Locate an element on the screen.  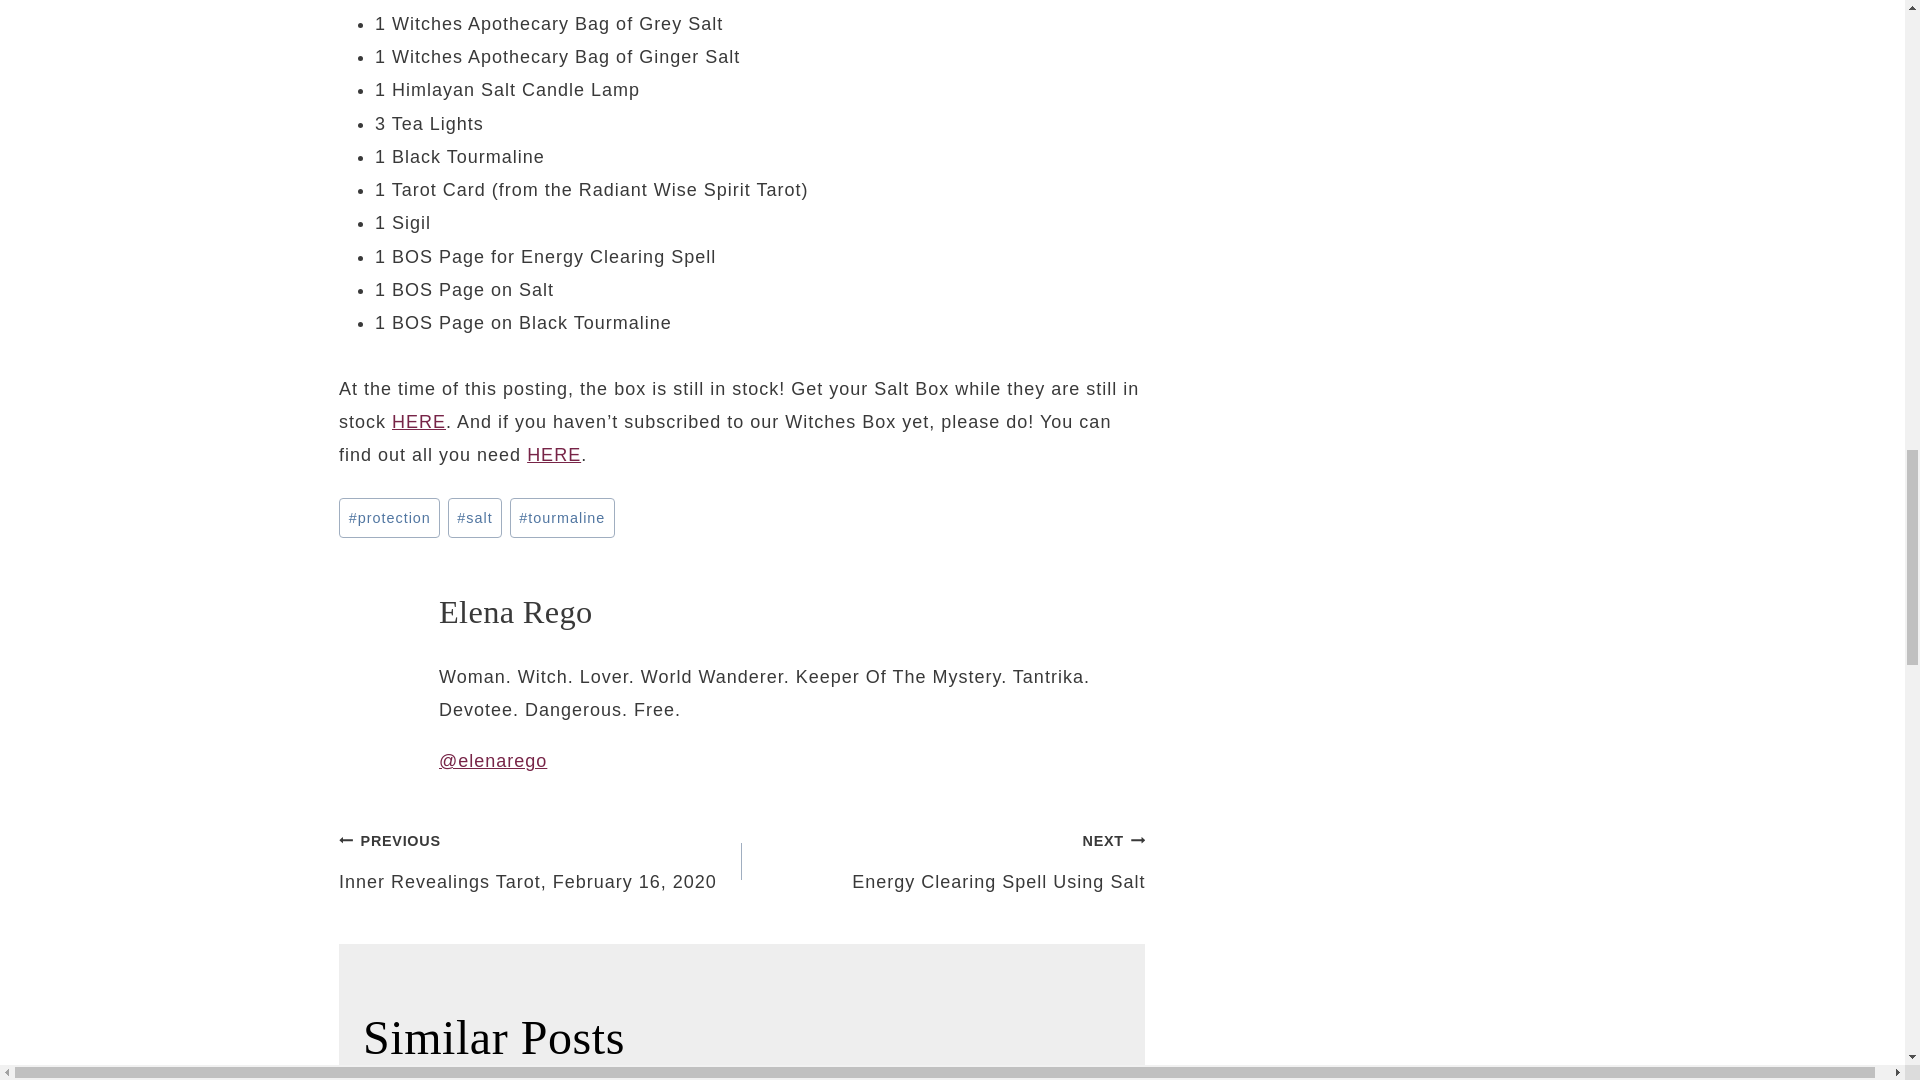
Elena Rego is located at coordinates (515, 612).